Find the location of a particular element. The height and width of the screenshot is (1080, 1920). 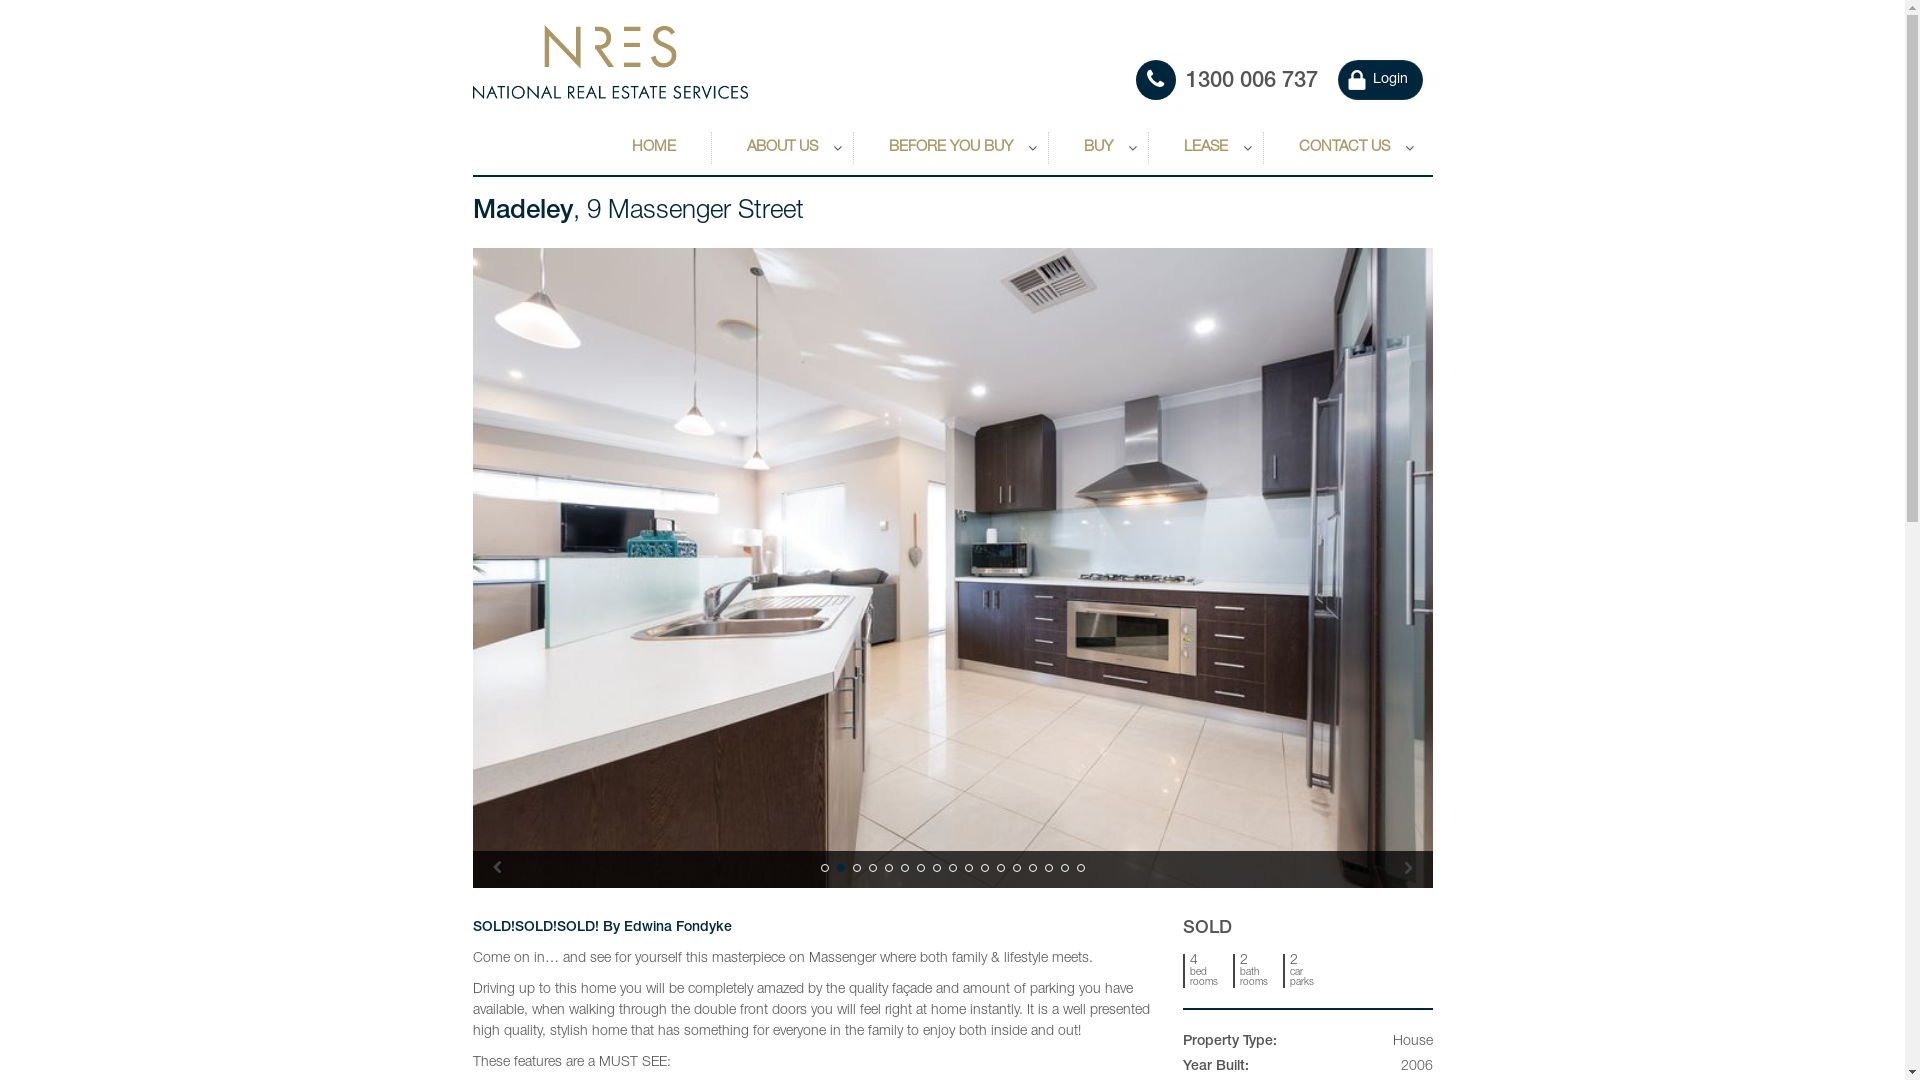

ABOUT US is located at coordinates (782, 148).